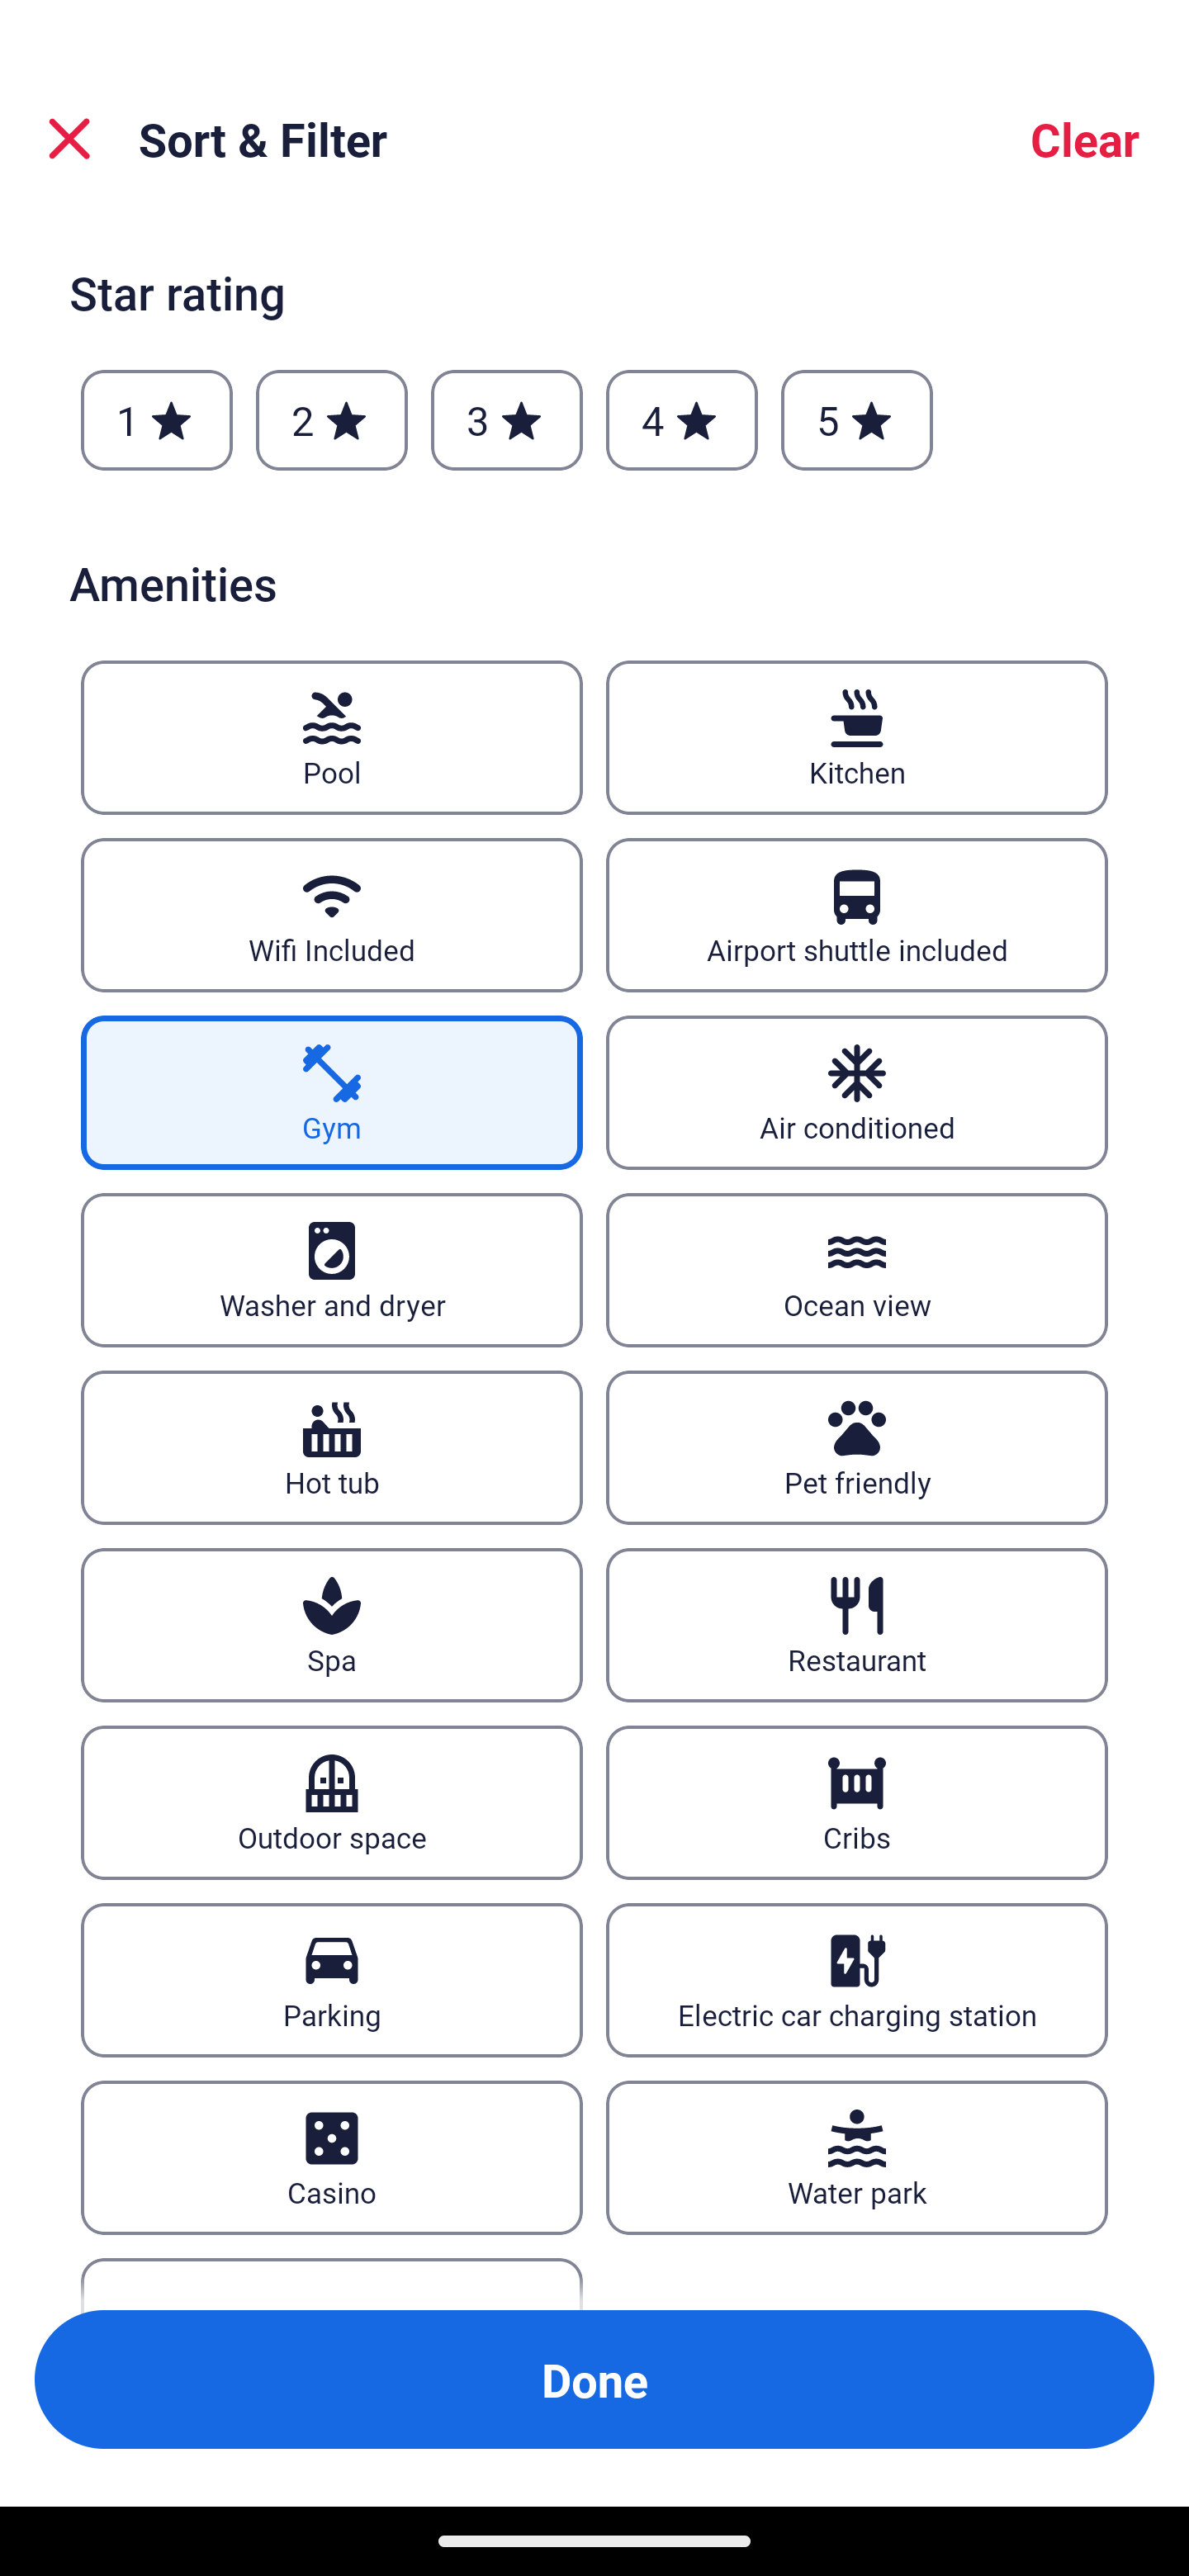 Image resolution: width=1189 pixels, height=2576 pixels. I want to click on Wifi Included, so click(331, 915).